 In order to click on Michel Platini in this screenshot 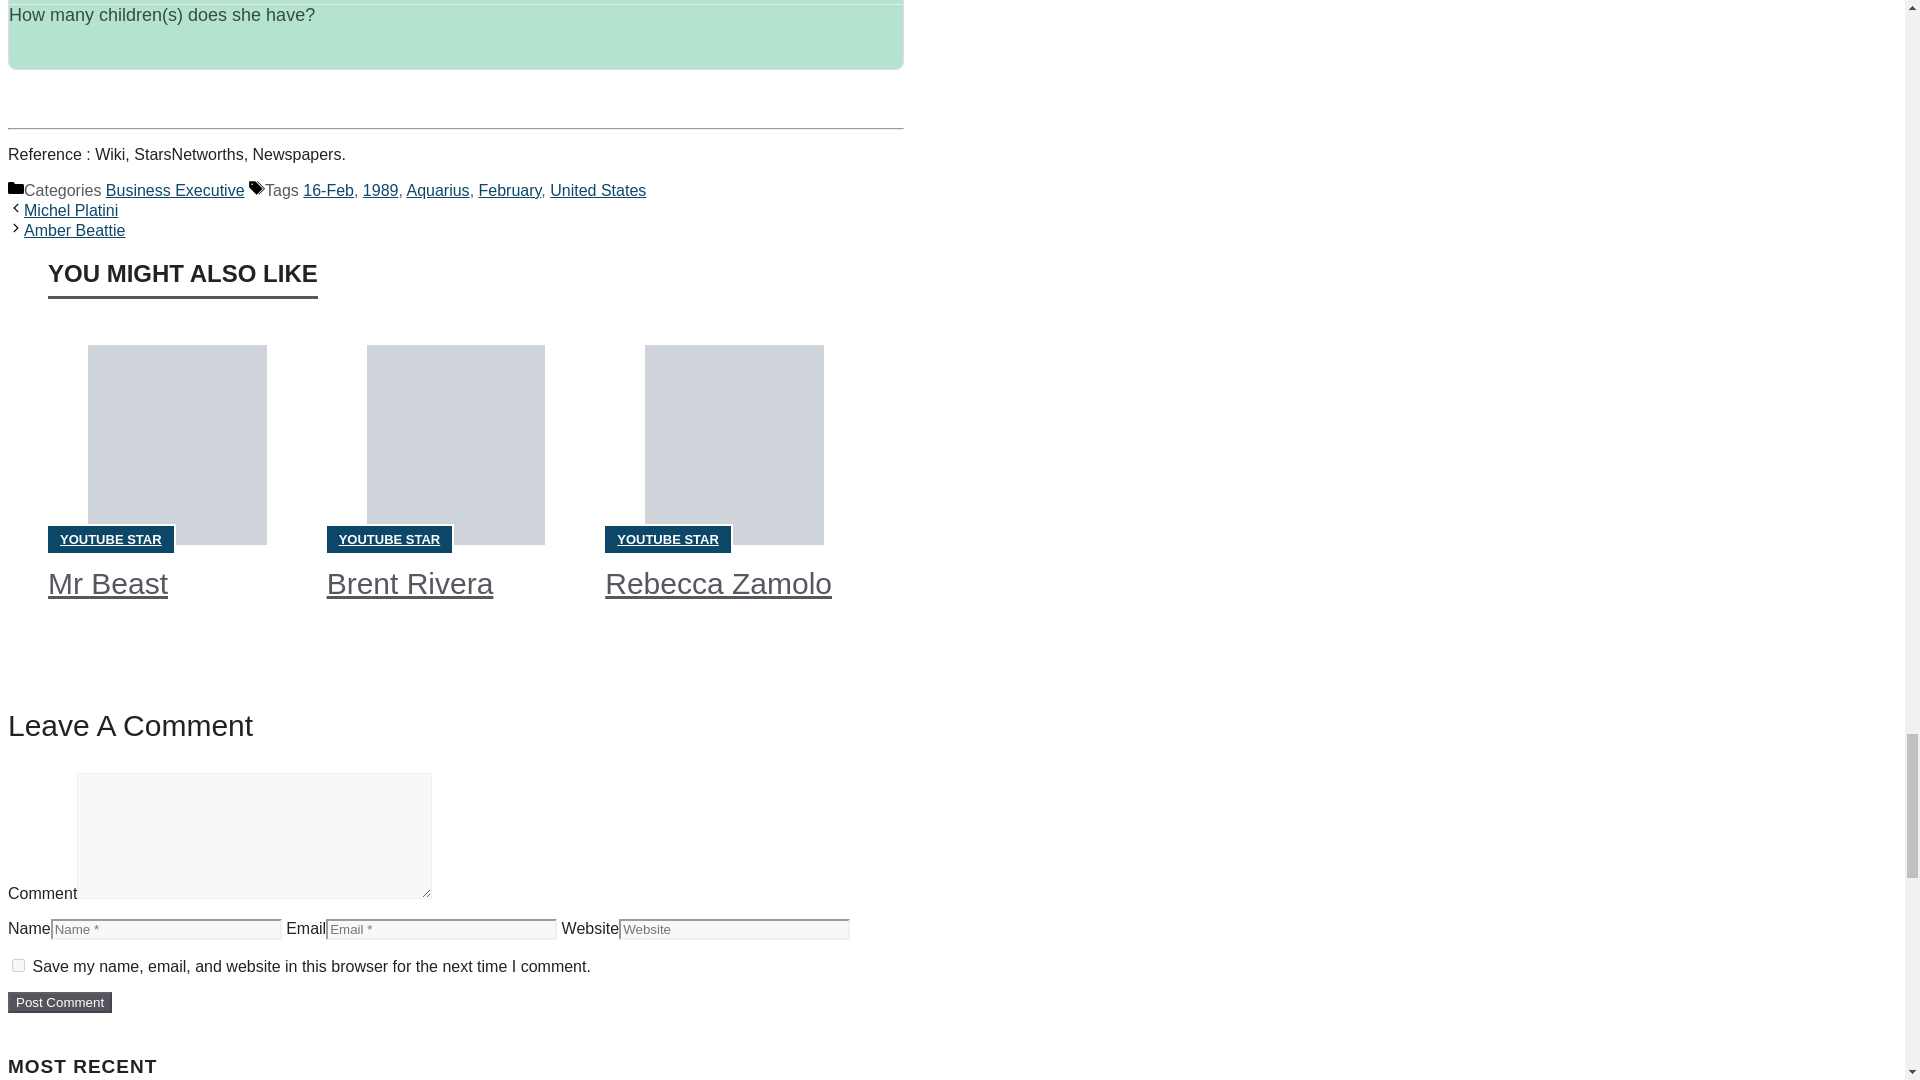, I will do `click(70, 210)`.